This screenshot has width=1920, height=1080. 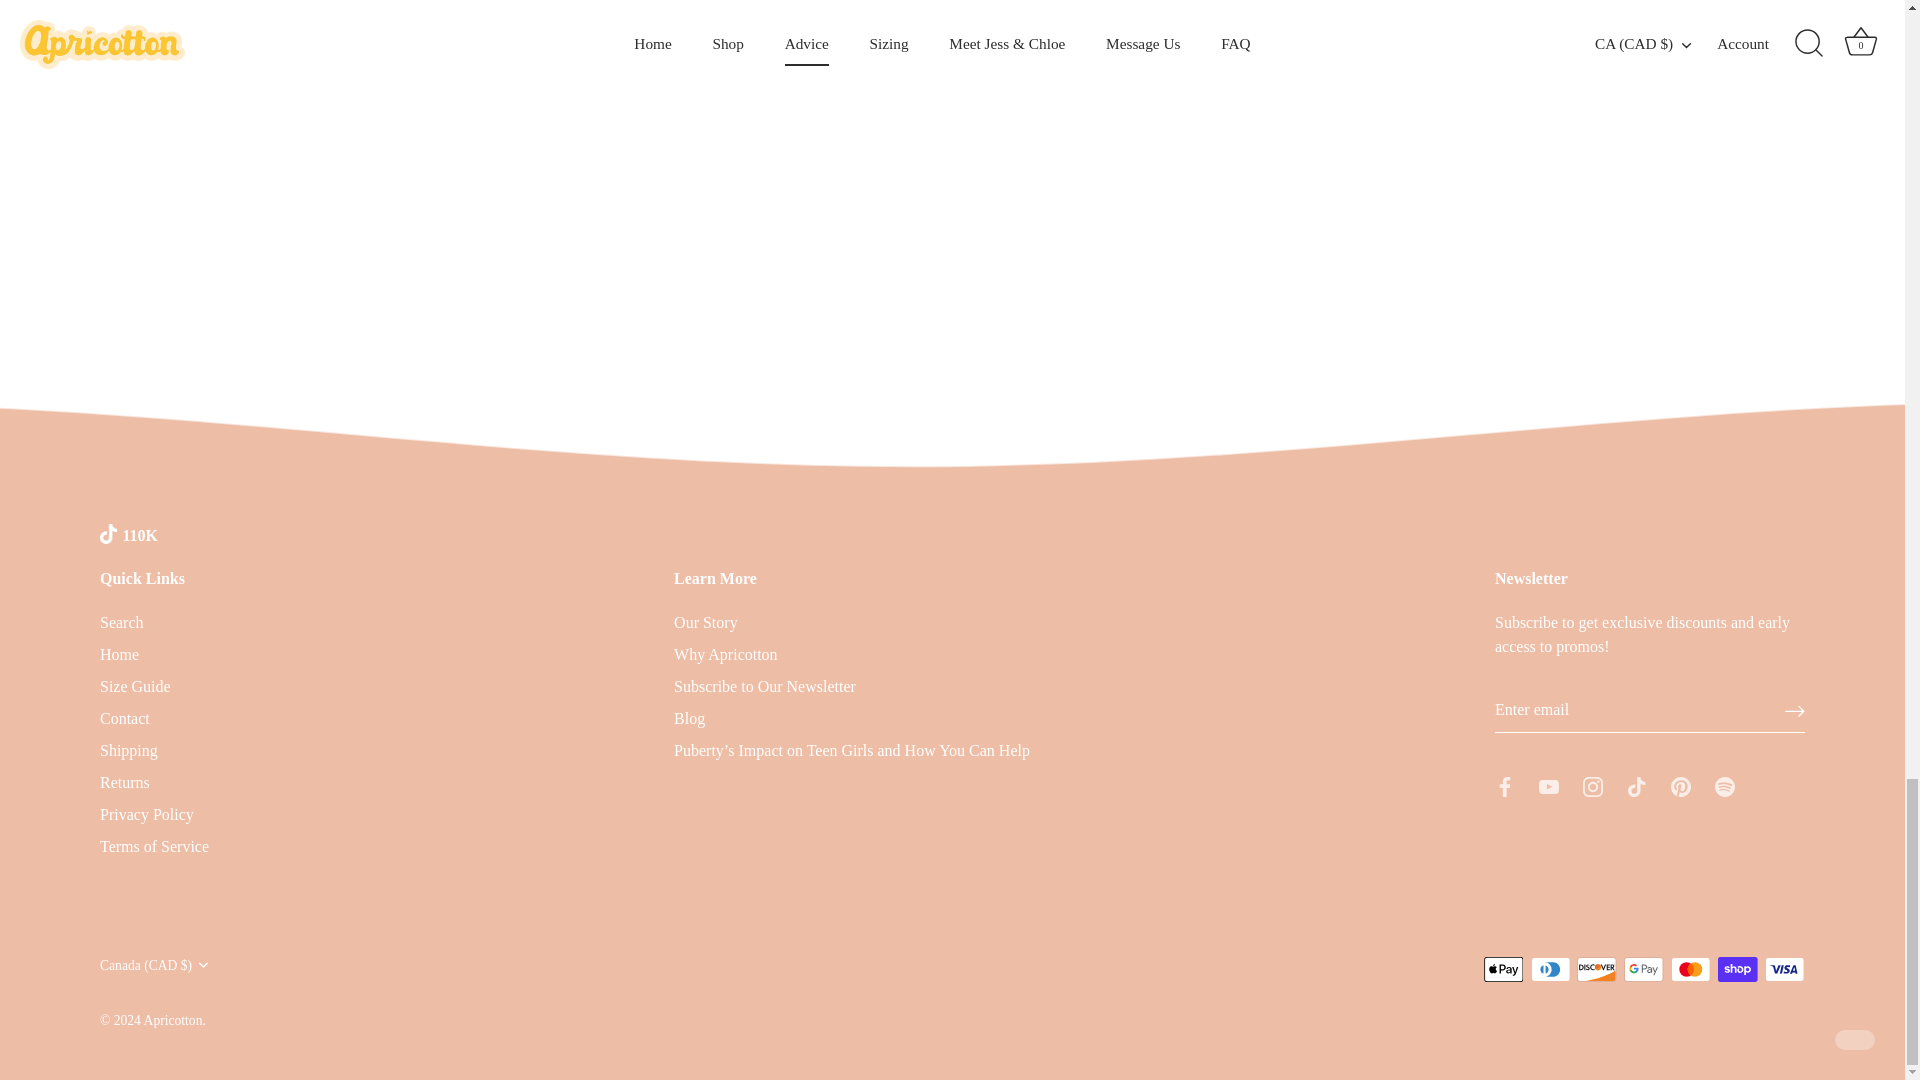 I want to click on Right arrow long, so click(x=1794, y=712).